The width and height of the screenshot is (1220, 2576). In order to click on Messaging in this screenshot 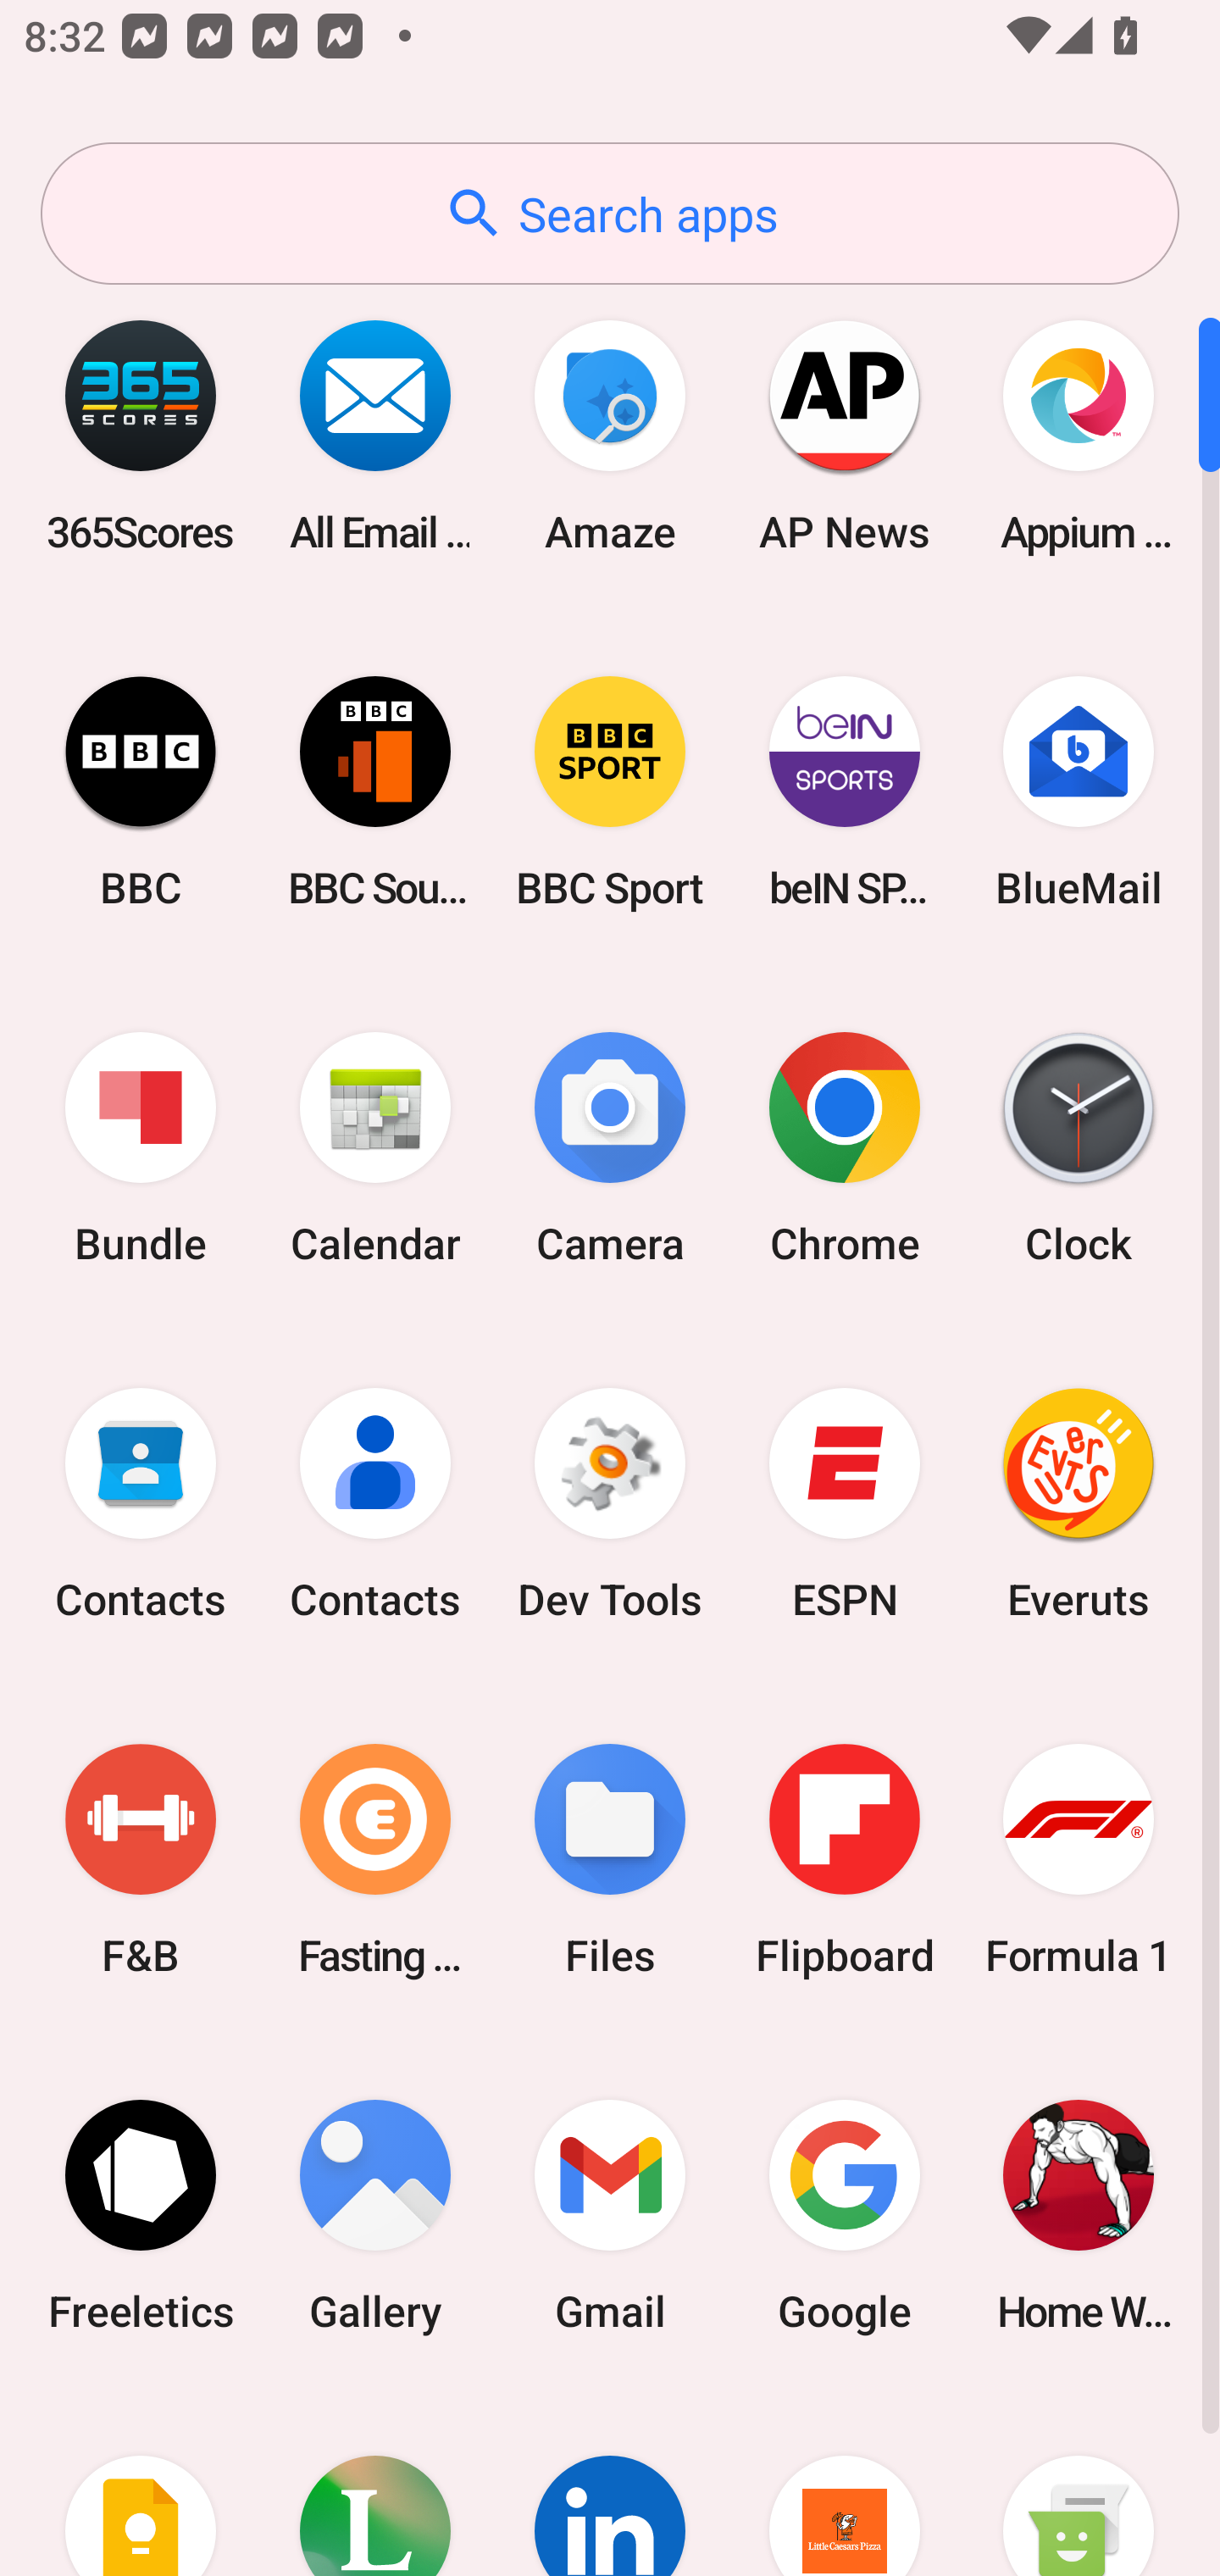, I will do `click(1079, 2484)`.